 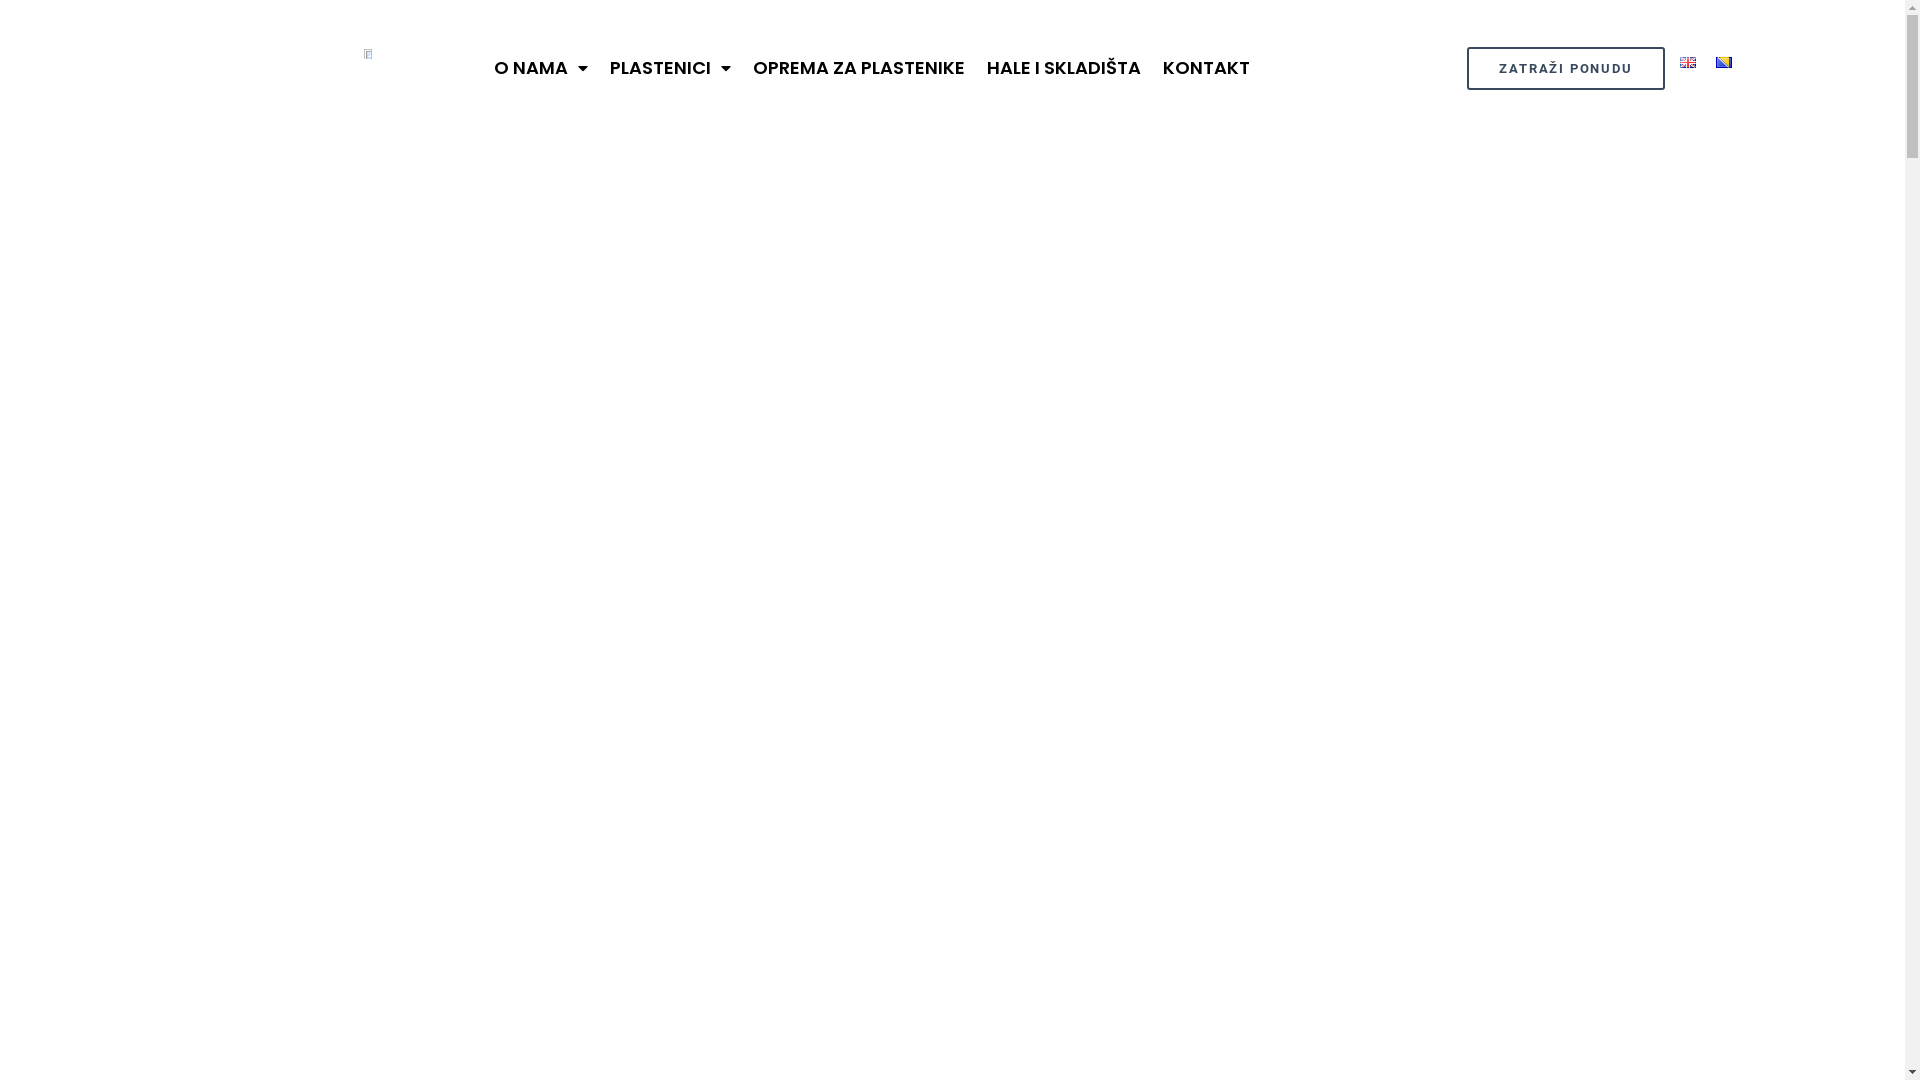 I want to click on O NAMA, so click(x=541, y=68).